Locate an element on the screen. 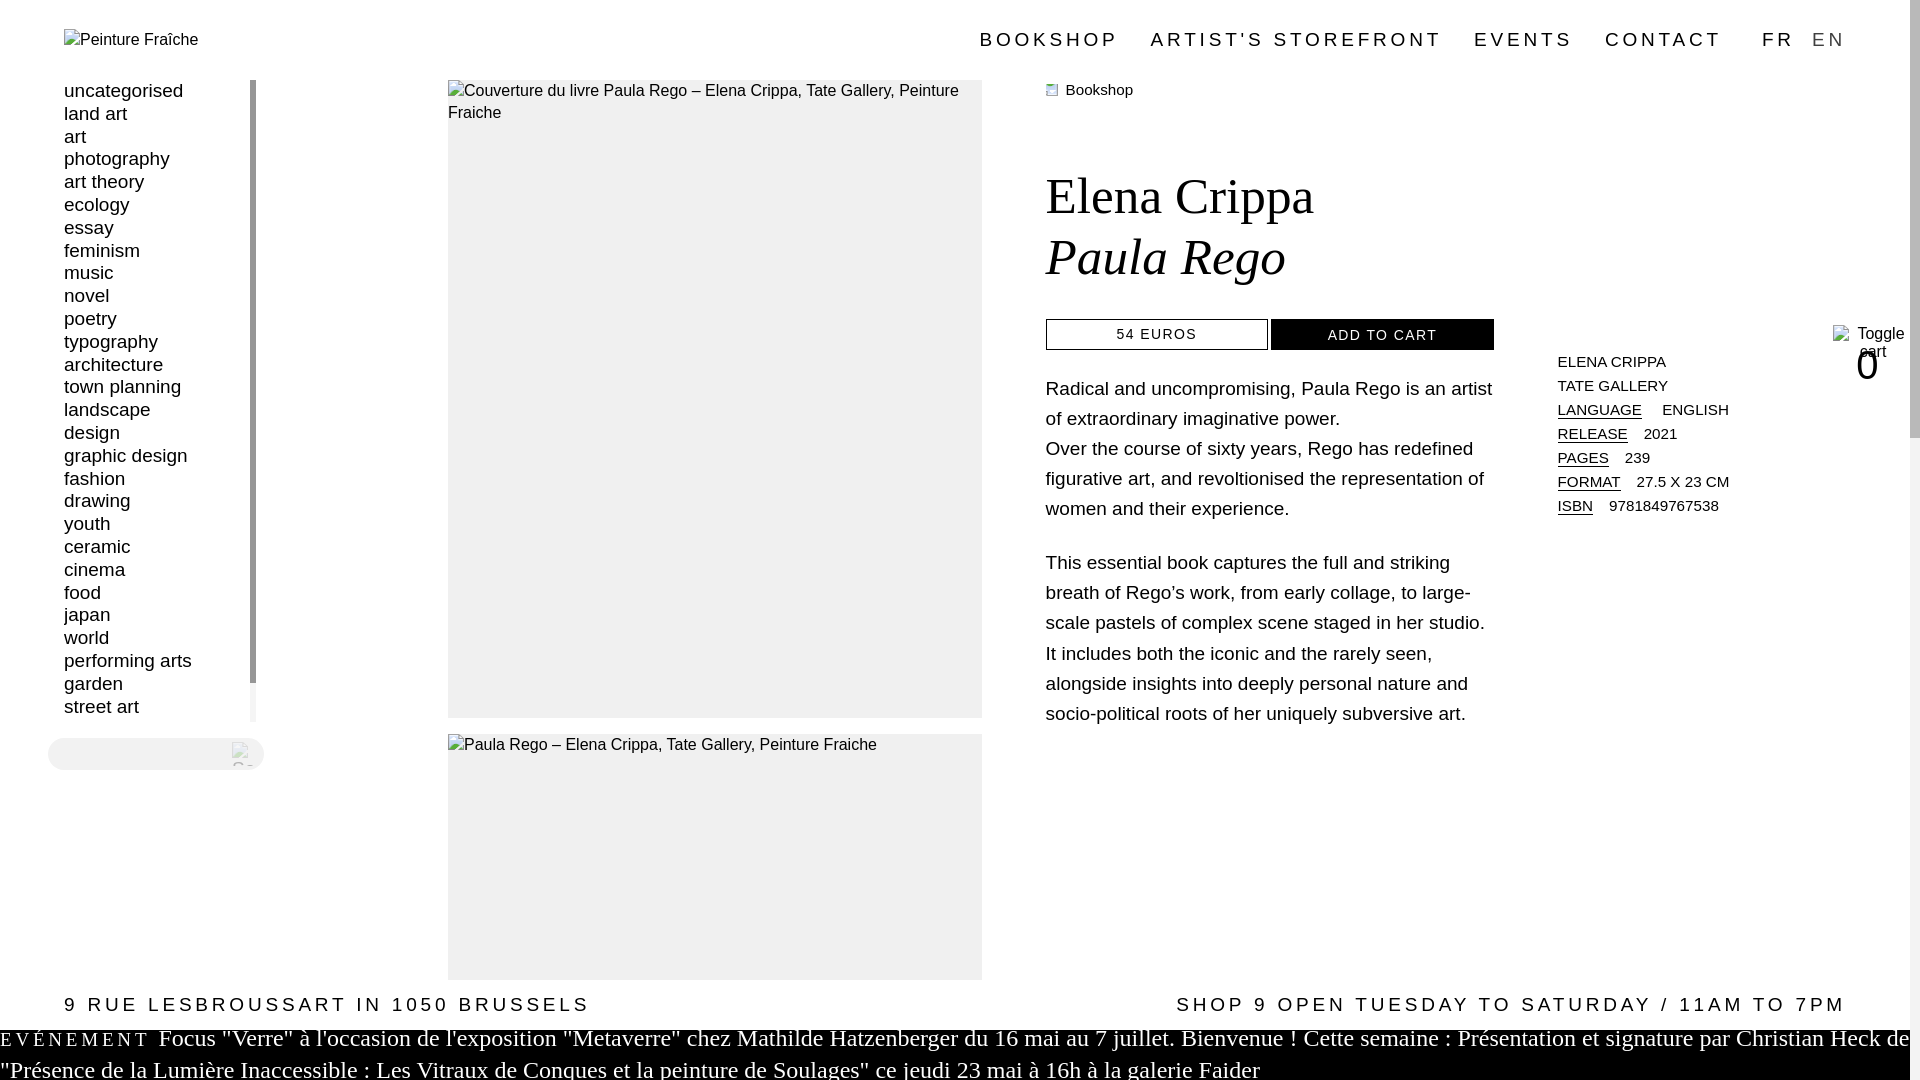 The height and width of the screenshot is (1080, 1920). CONTACT is located at coordinates (1664, 39).